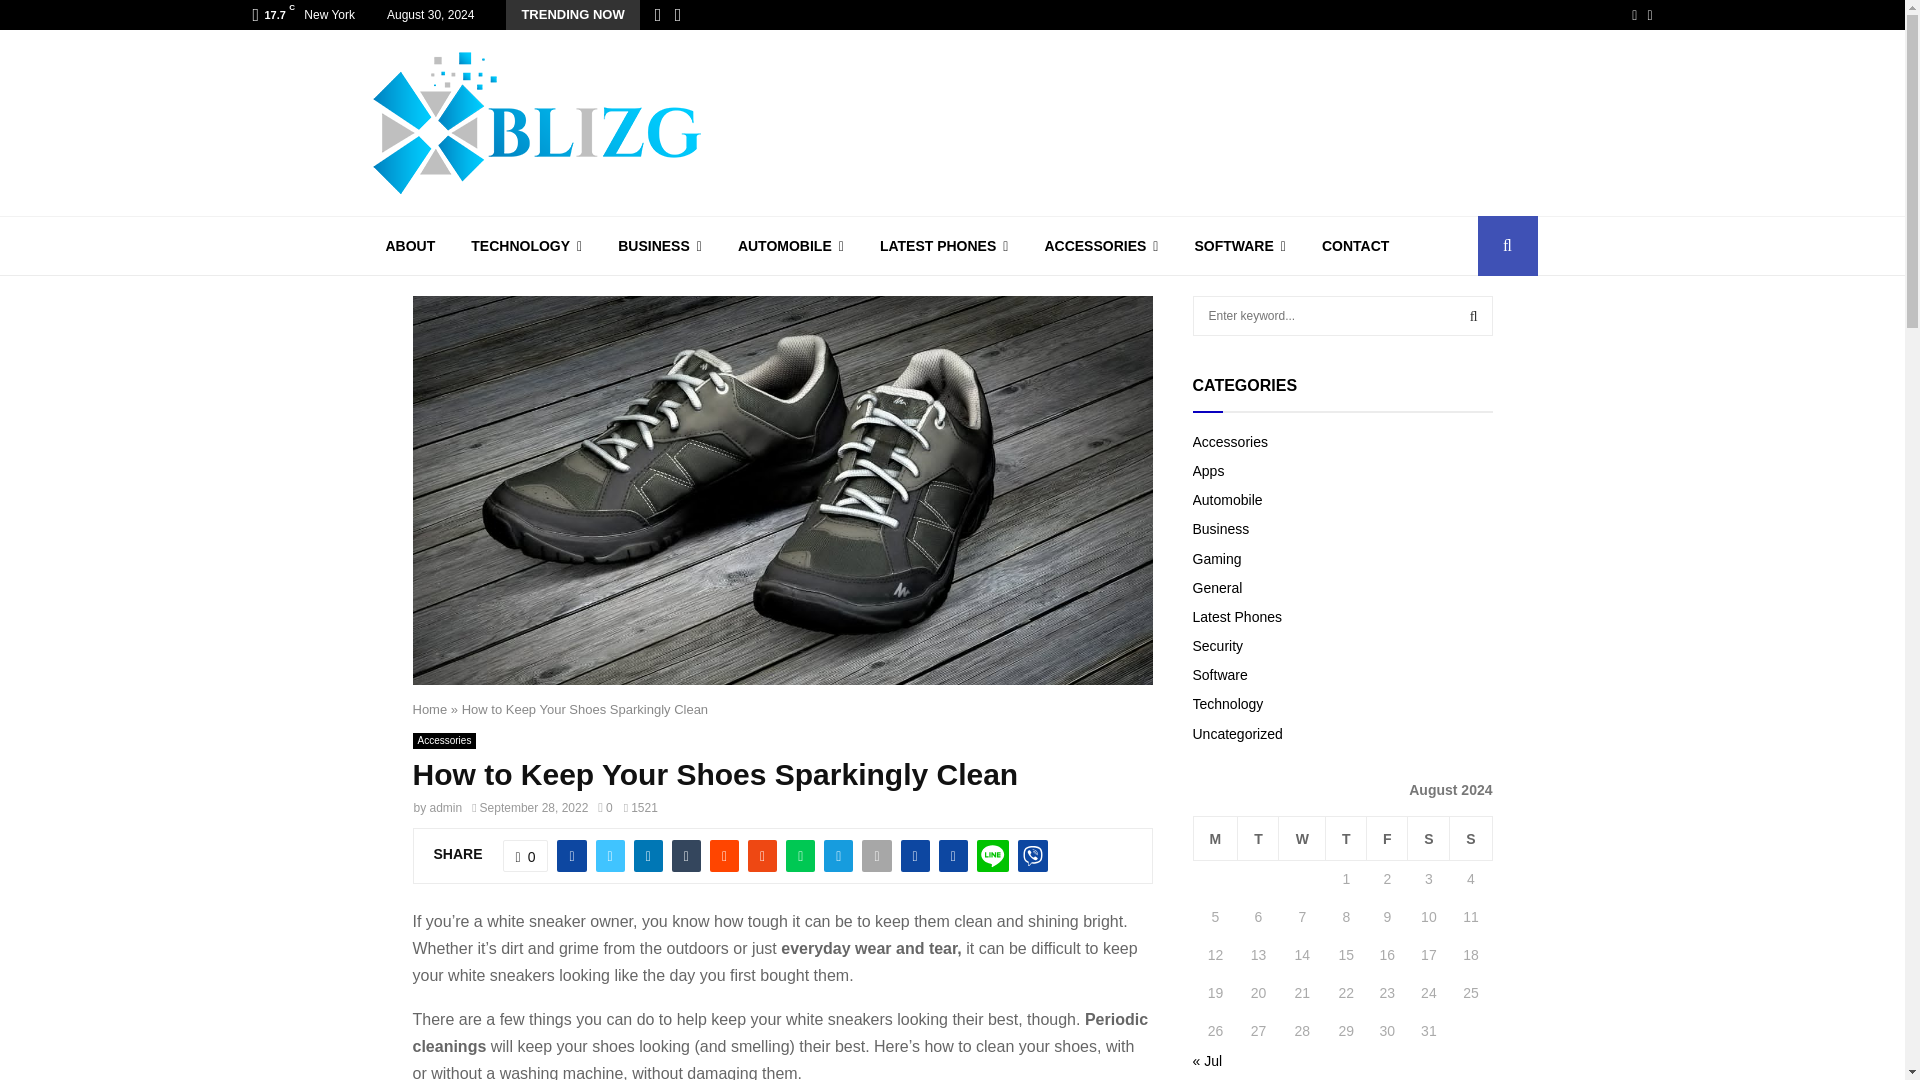 The width and height of the screenshot is (1920, 1080). I want to click on ABOUT, so click(410, 246).